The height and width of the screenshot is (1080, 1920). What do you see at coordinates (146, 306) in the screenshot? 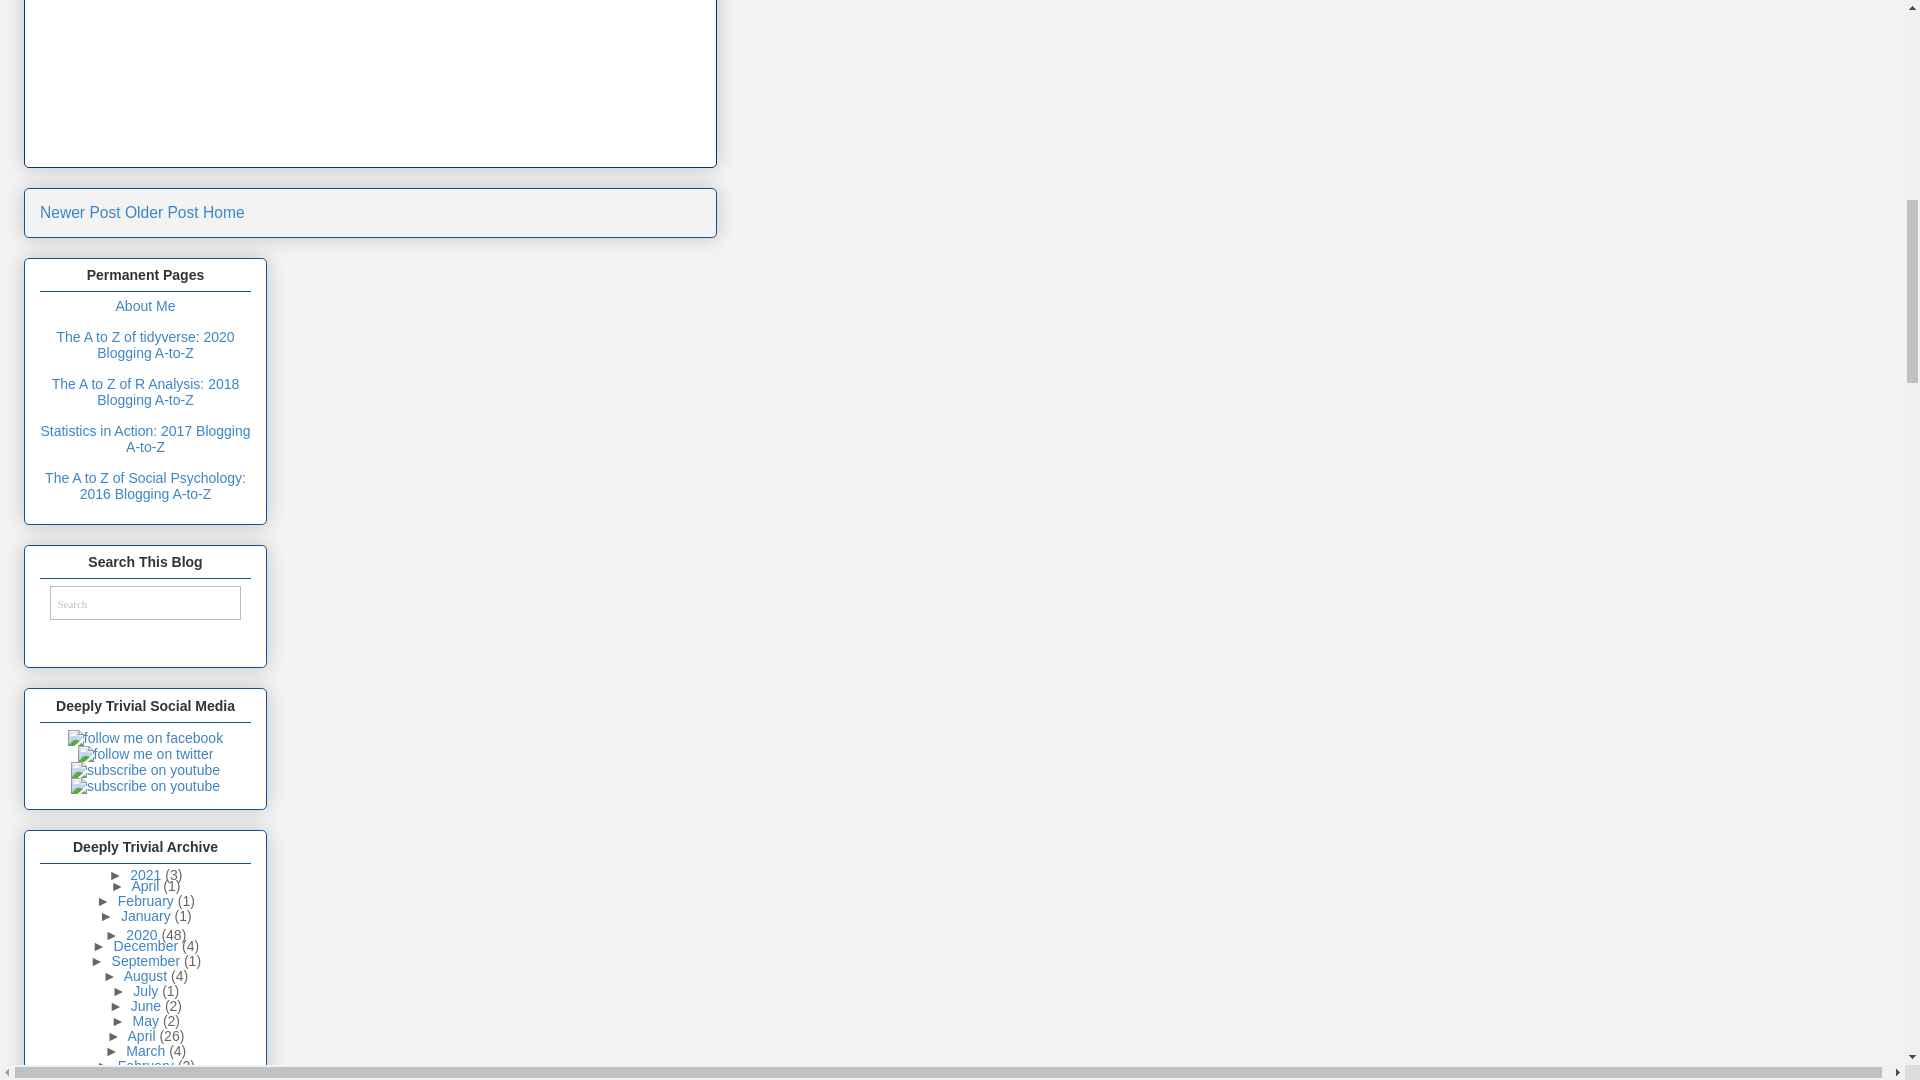
I see `About Me` at bounding box center [146, 306].